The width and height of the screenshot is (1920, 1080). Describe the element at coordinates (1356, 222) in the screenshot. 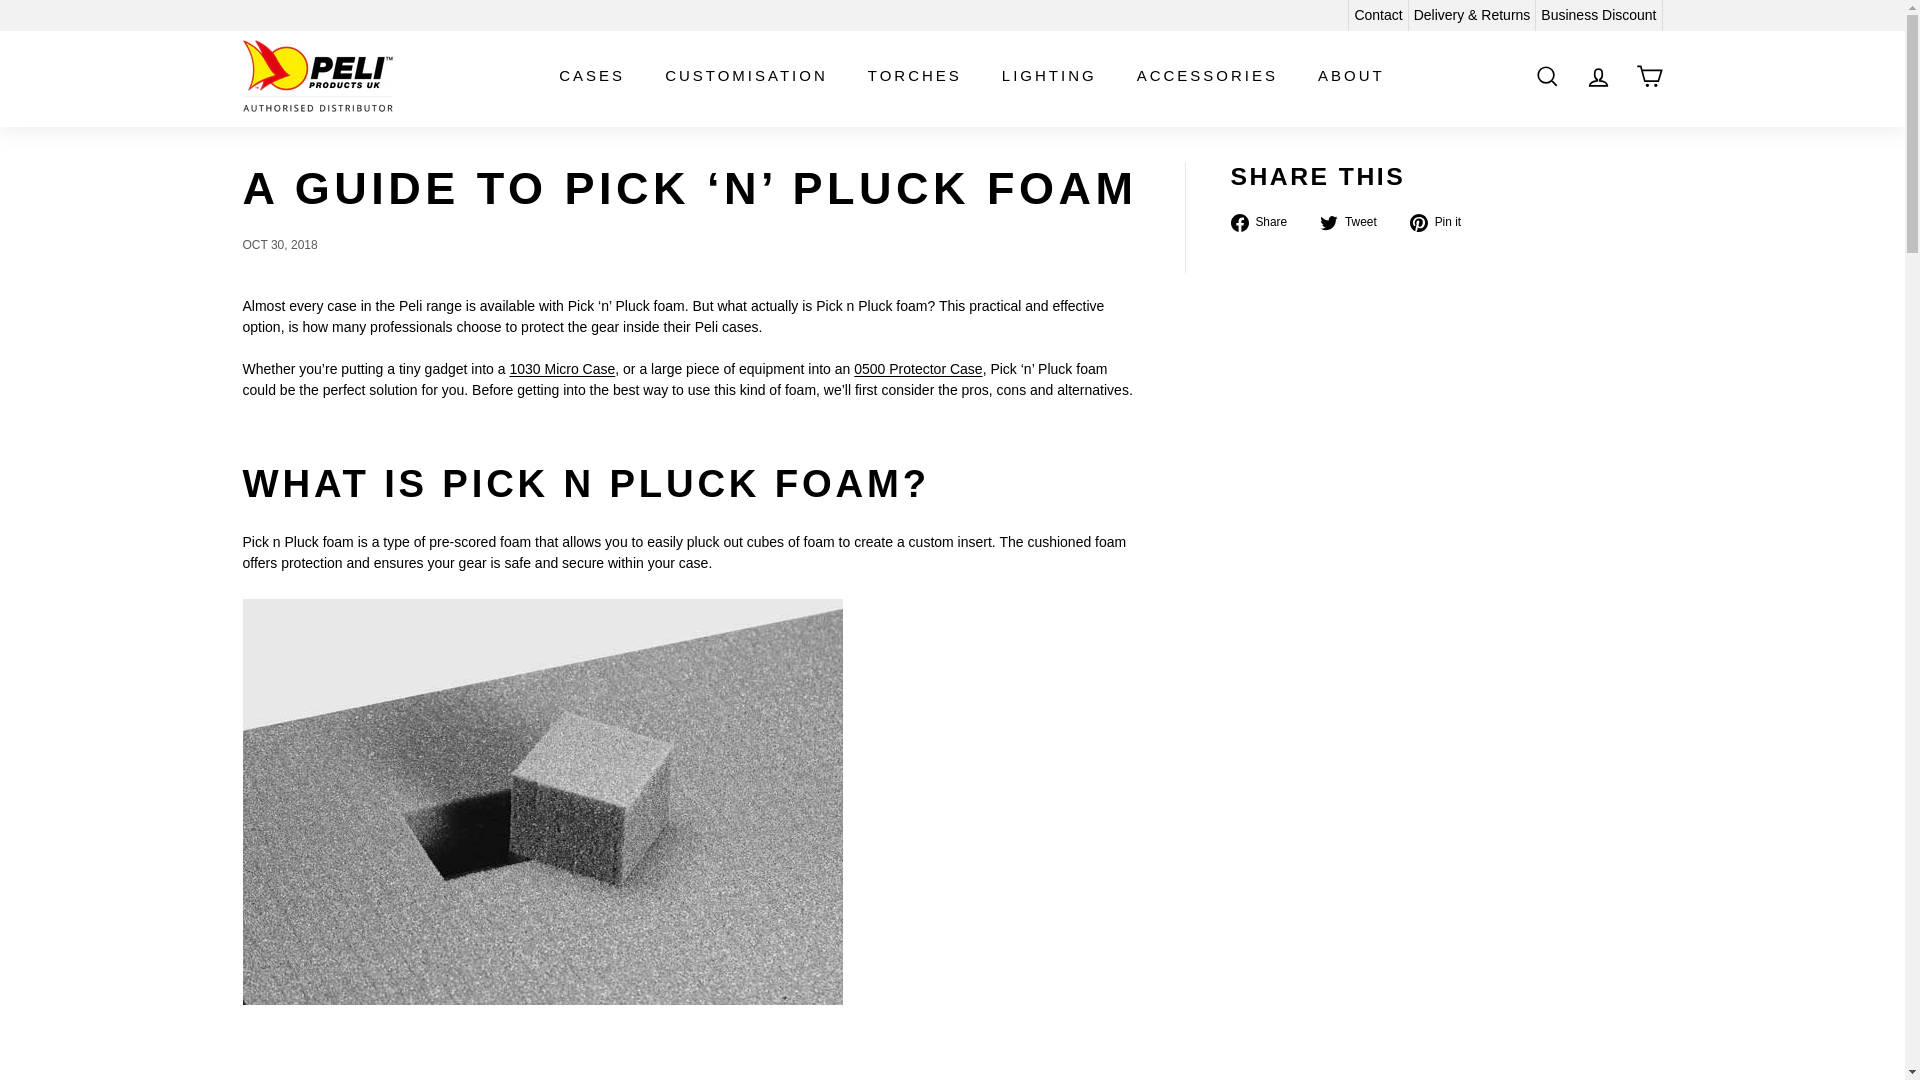

I see `Tweet on Twitter` at that location.